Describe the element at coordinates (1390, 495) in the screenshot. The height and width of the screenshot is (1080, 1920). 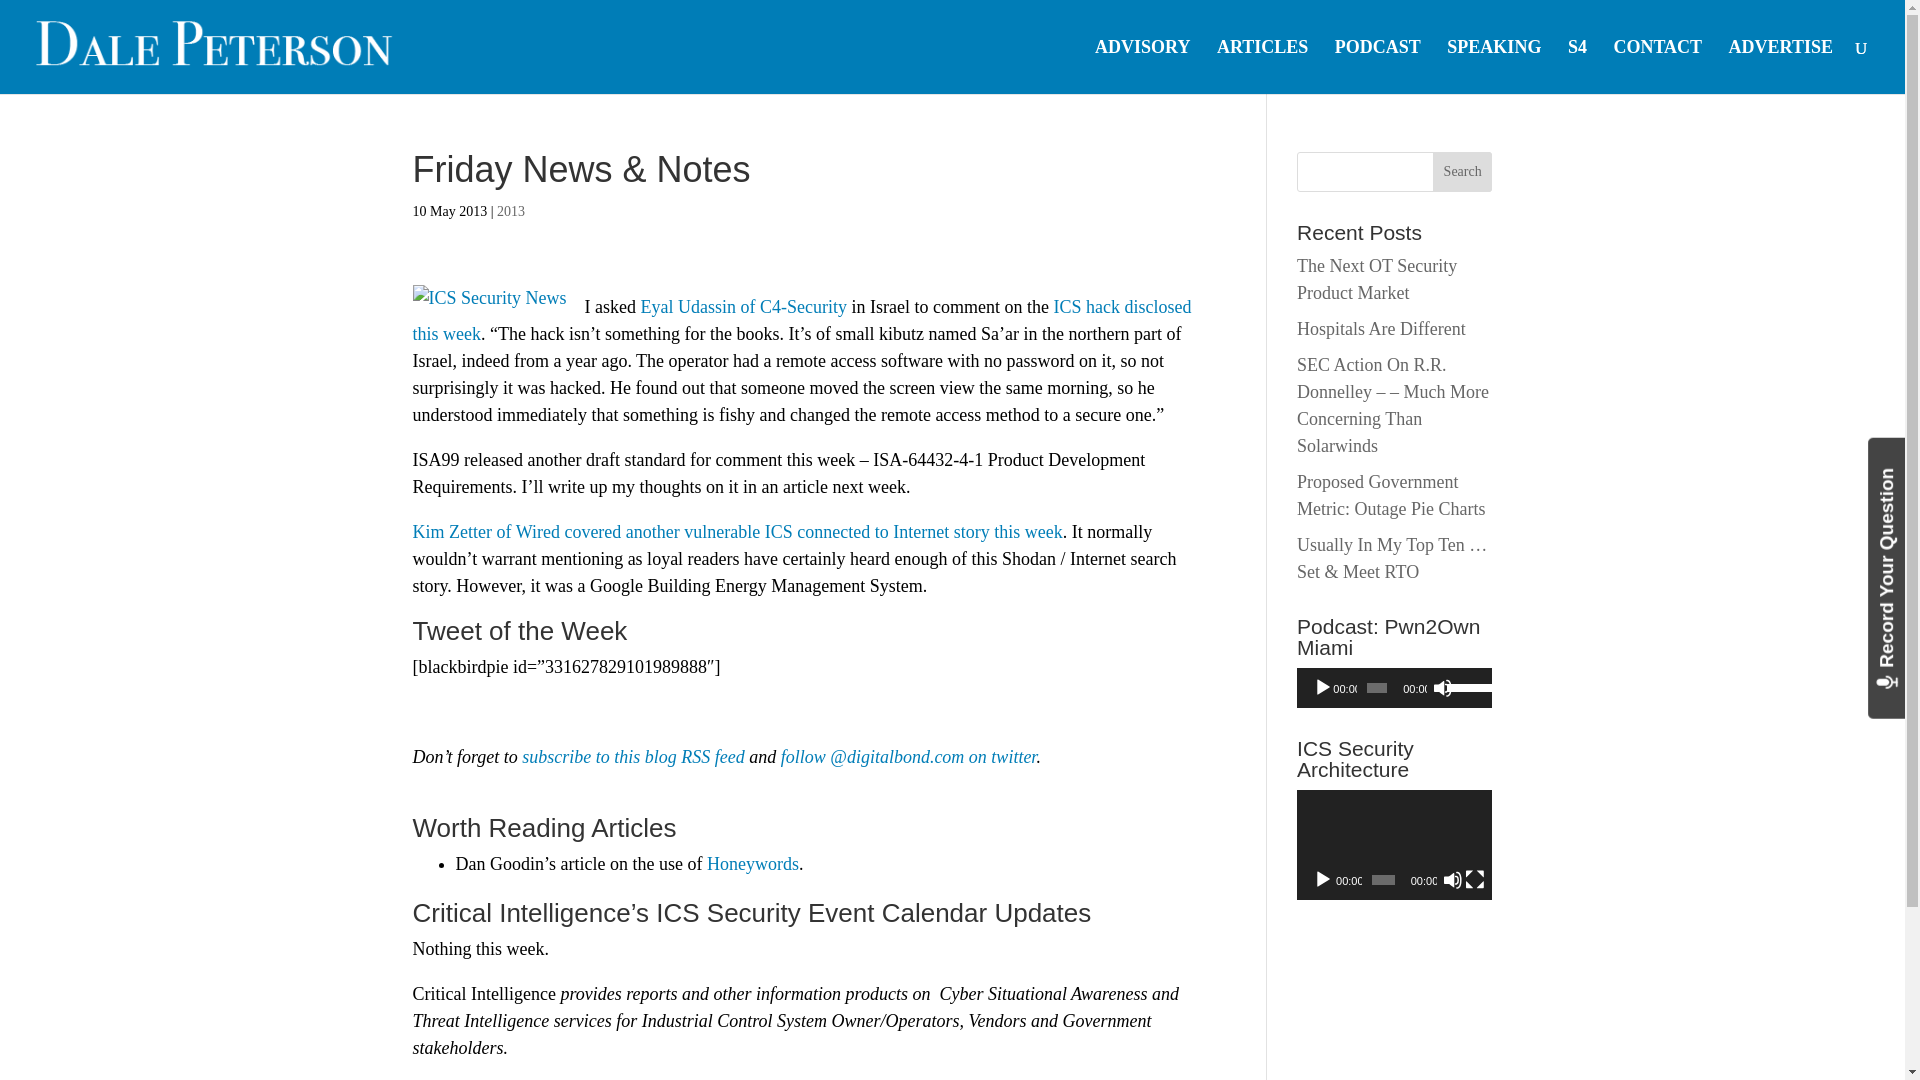
I see `Proposed Government Metric: Outage Pie Charts` at that location.